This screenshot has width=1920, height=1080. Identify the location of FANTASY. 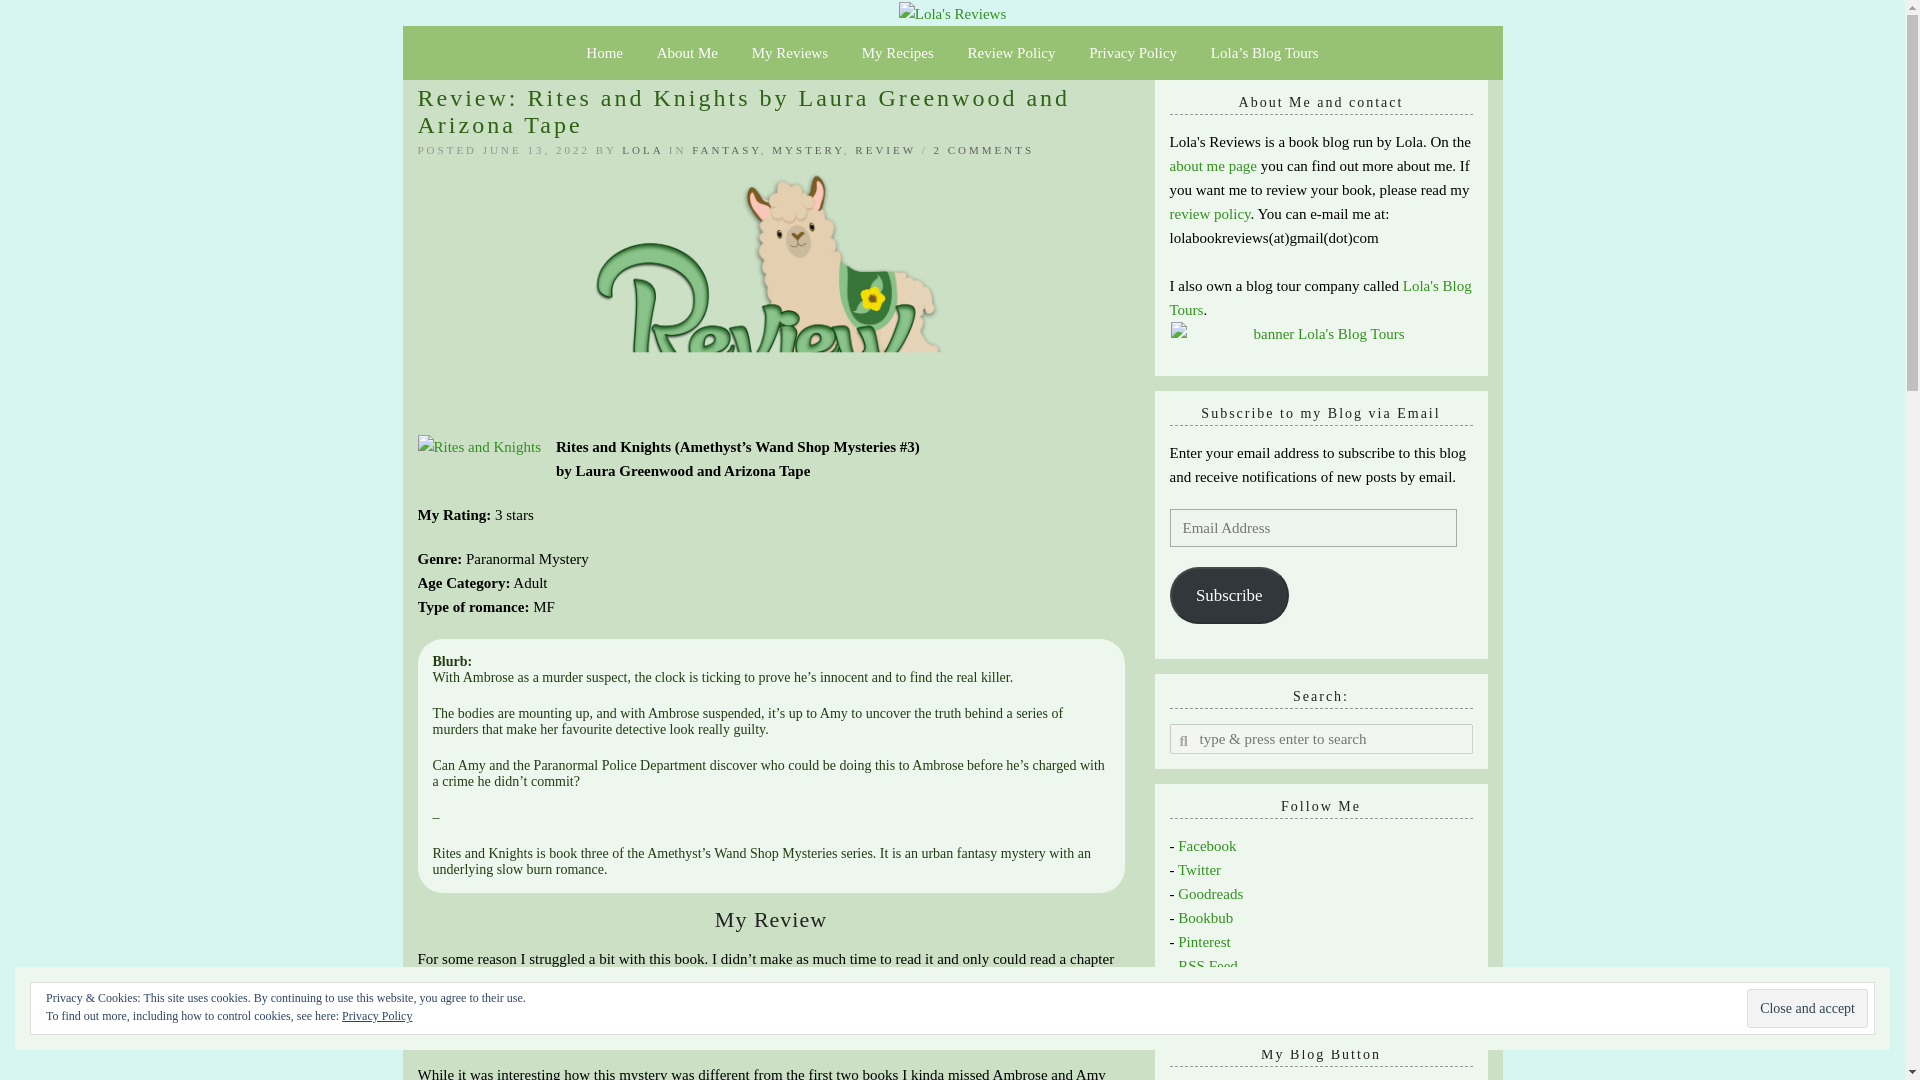
(726, 149).